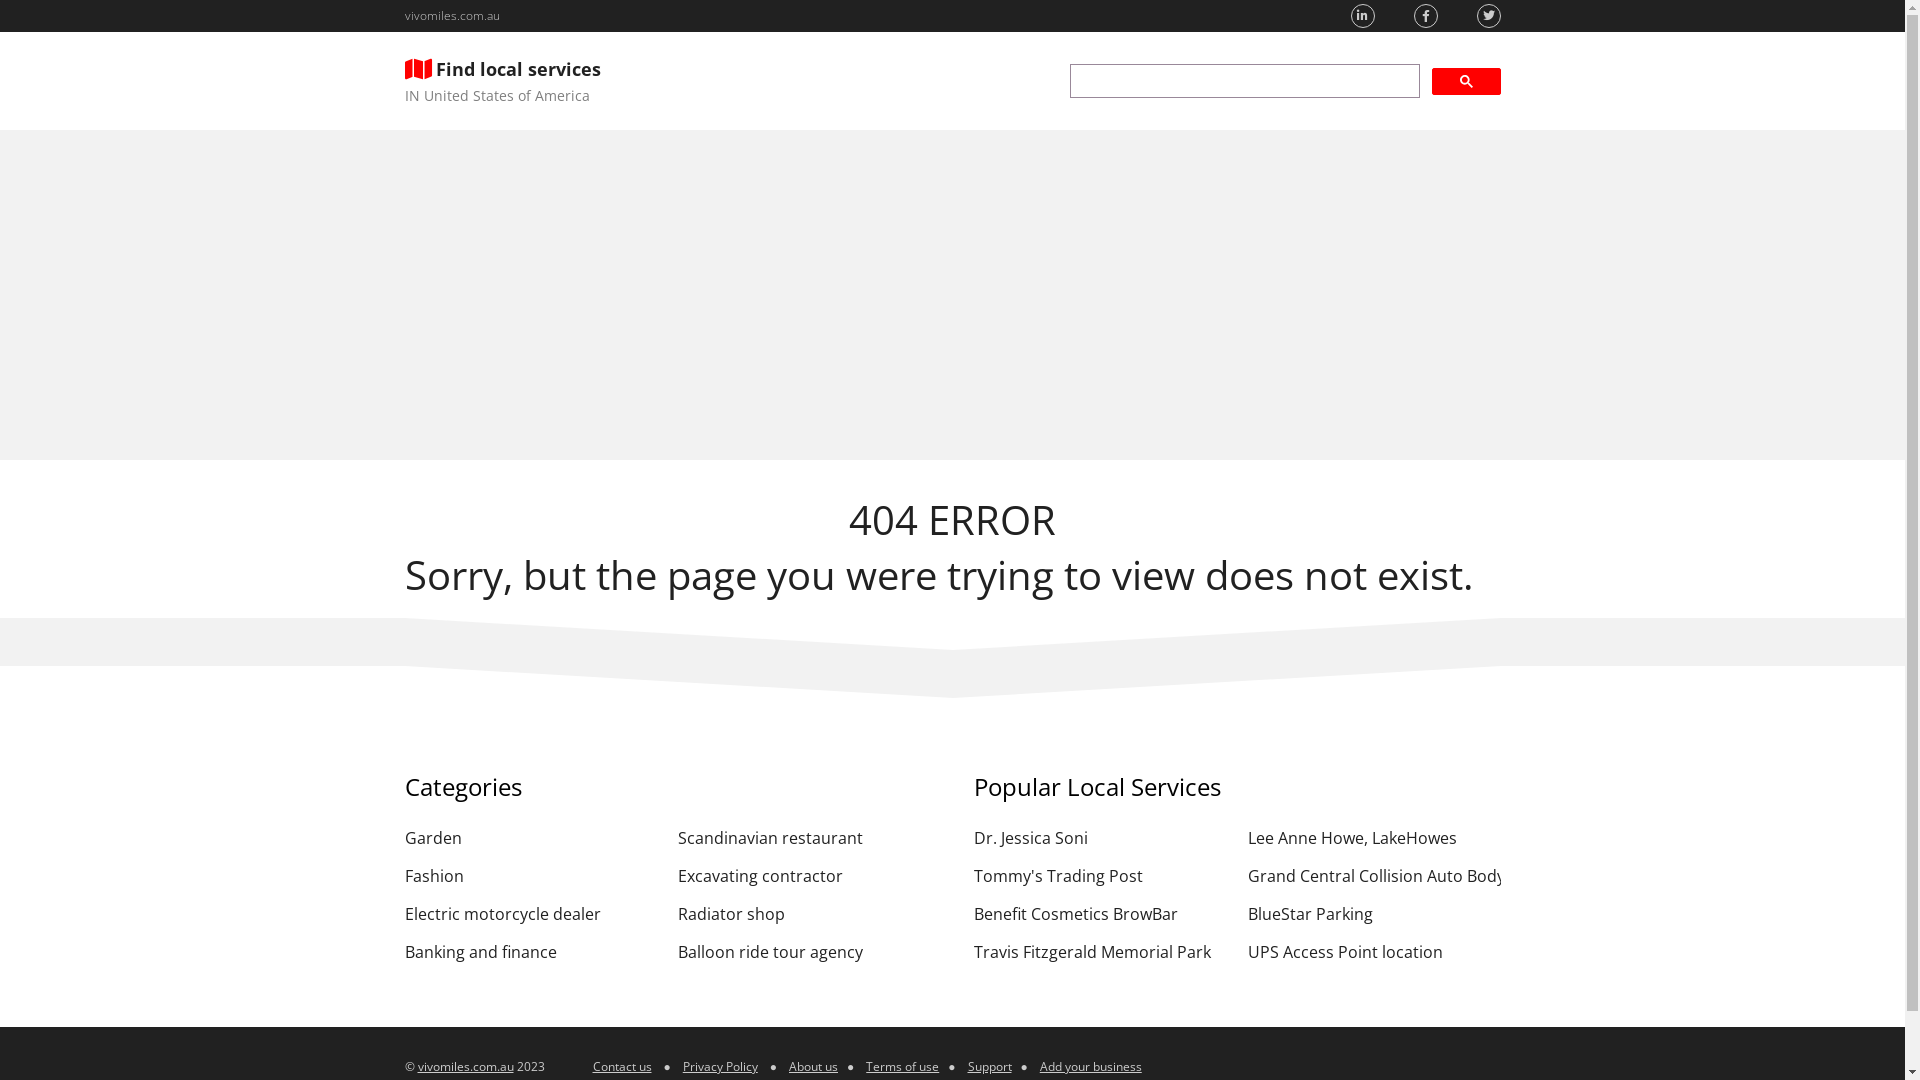 Image resolution: width=1920 pixels, height=1080 pixels. What do you see at coordinates (804, 914) in the screenshot?
I see `Radiator shop` at bounding box center [804, 914].